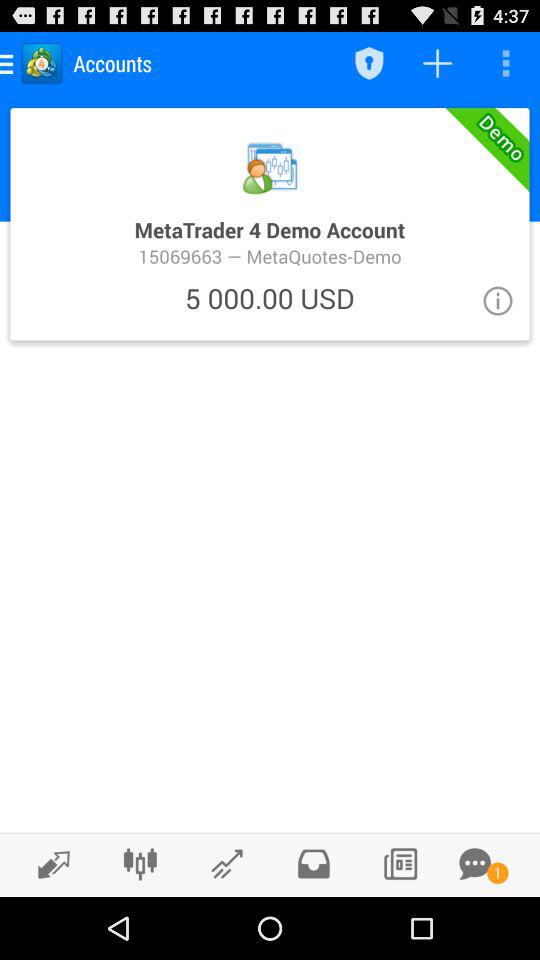  Describe the element at coordinates (48, 864) in the screenshot. I see `increase size` at that location.